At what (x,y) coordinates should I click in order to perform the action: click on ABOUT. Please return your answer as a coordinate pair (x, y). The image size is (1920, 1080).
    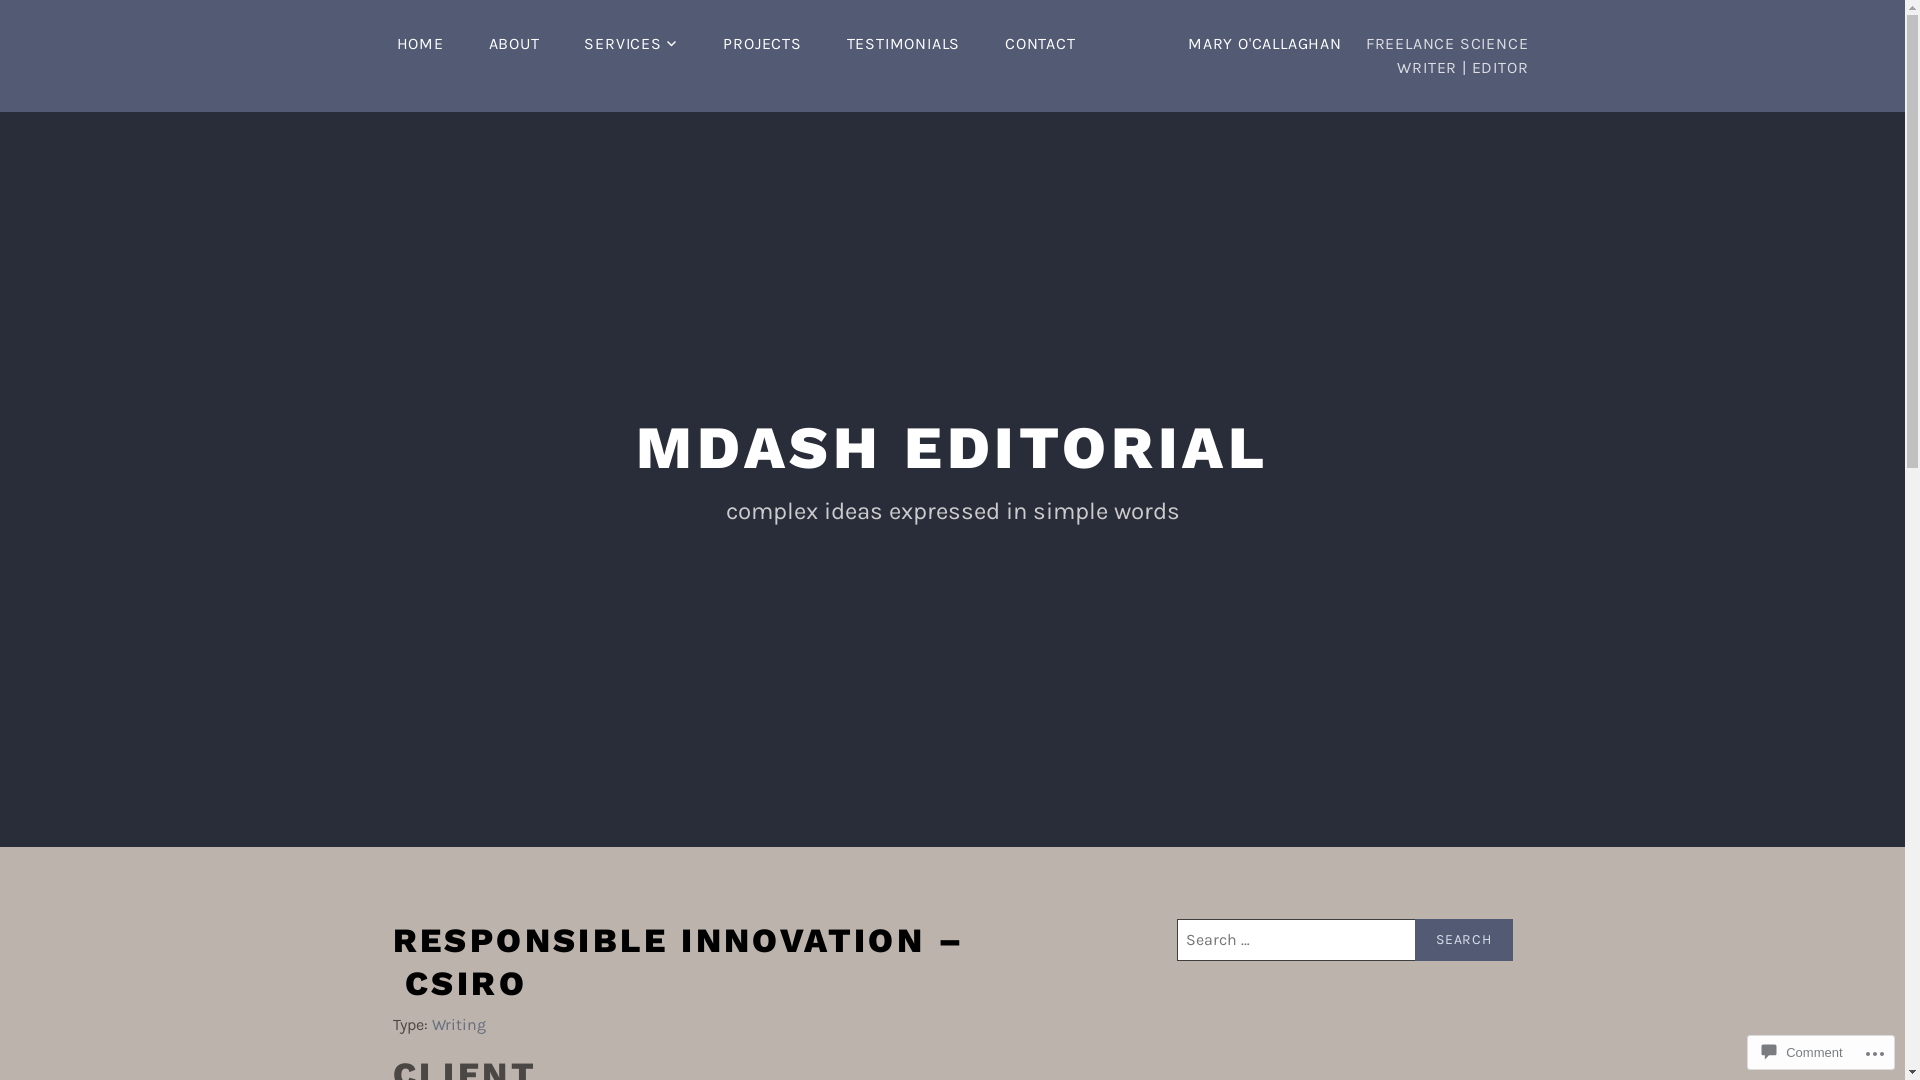
    Looking at the image, I should click on (514, 44).